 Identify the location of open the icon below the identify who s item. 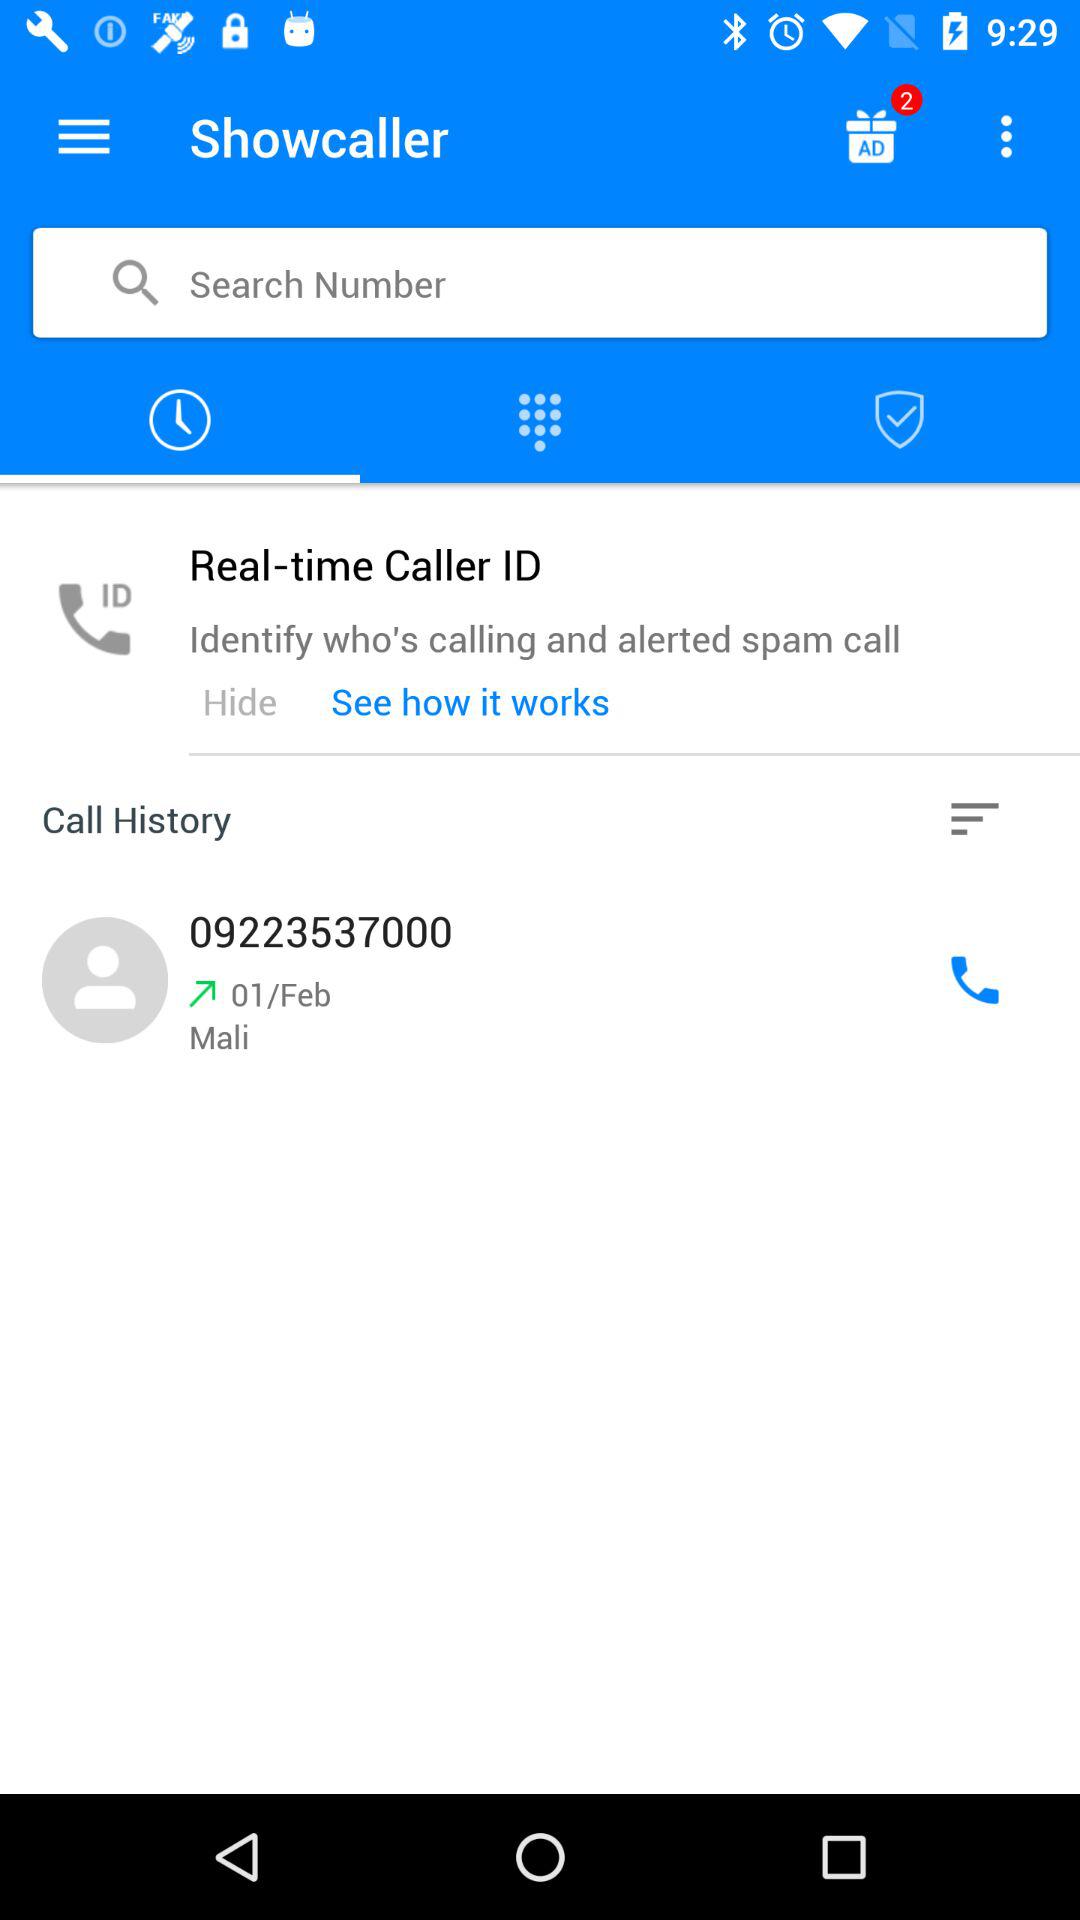
(239, 701).